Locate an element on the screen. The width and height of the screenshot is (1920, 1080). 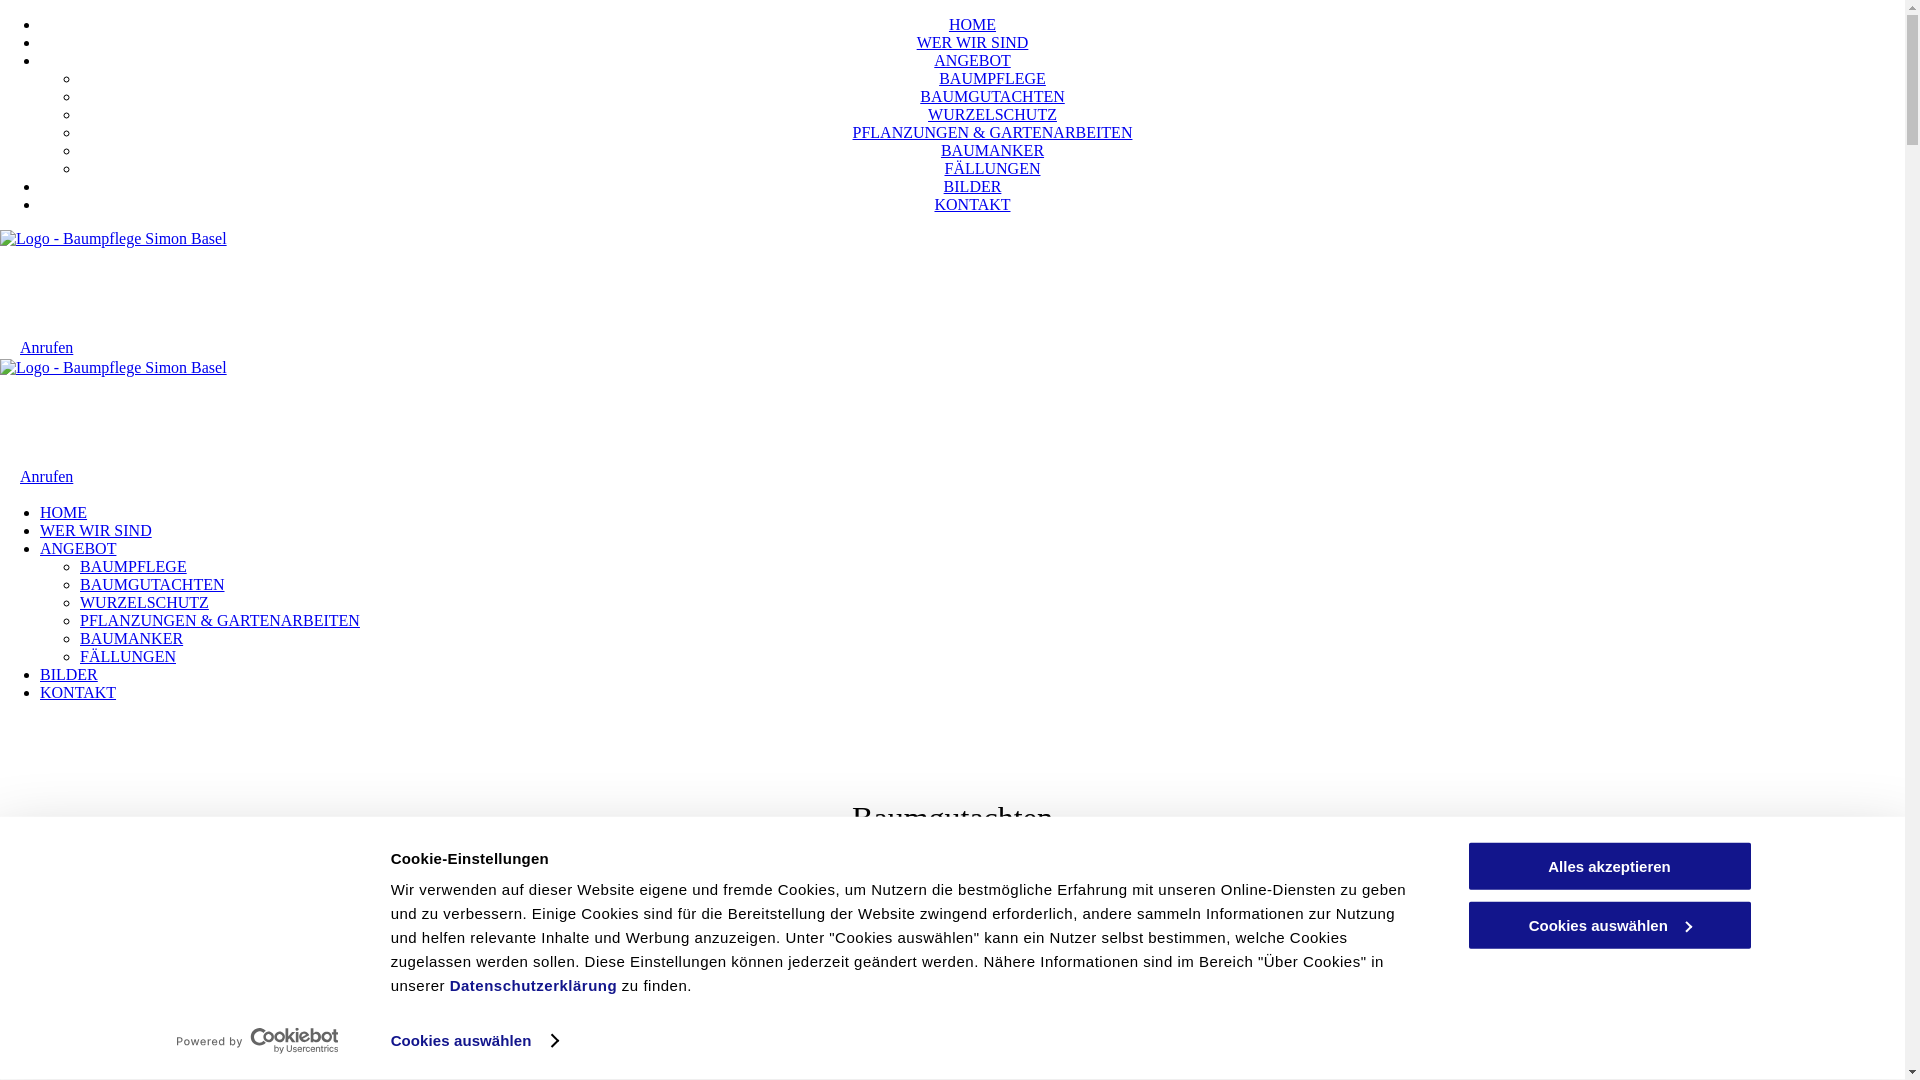
Anrufen is located at coordinates (36, 476).